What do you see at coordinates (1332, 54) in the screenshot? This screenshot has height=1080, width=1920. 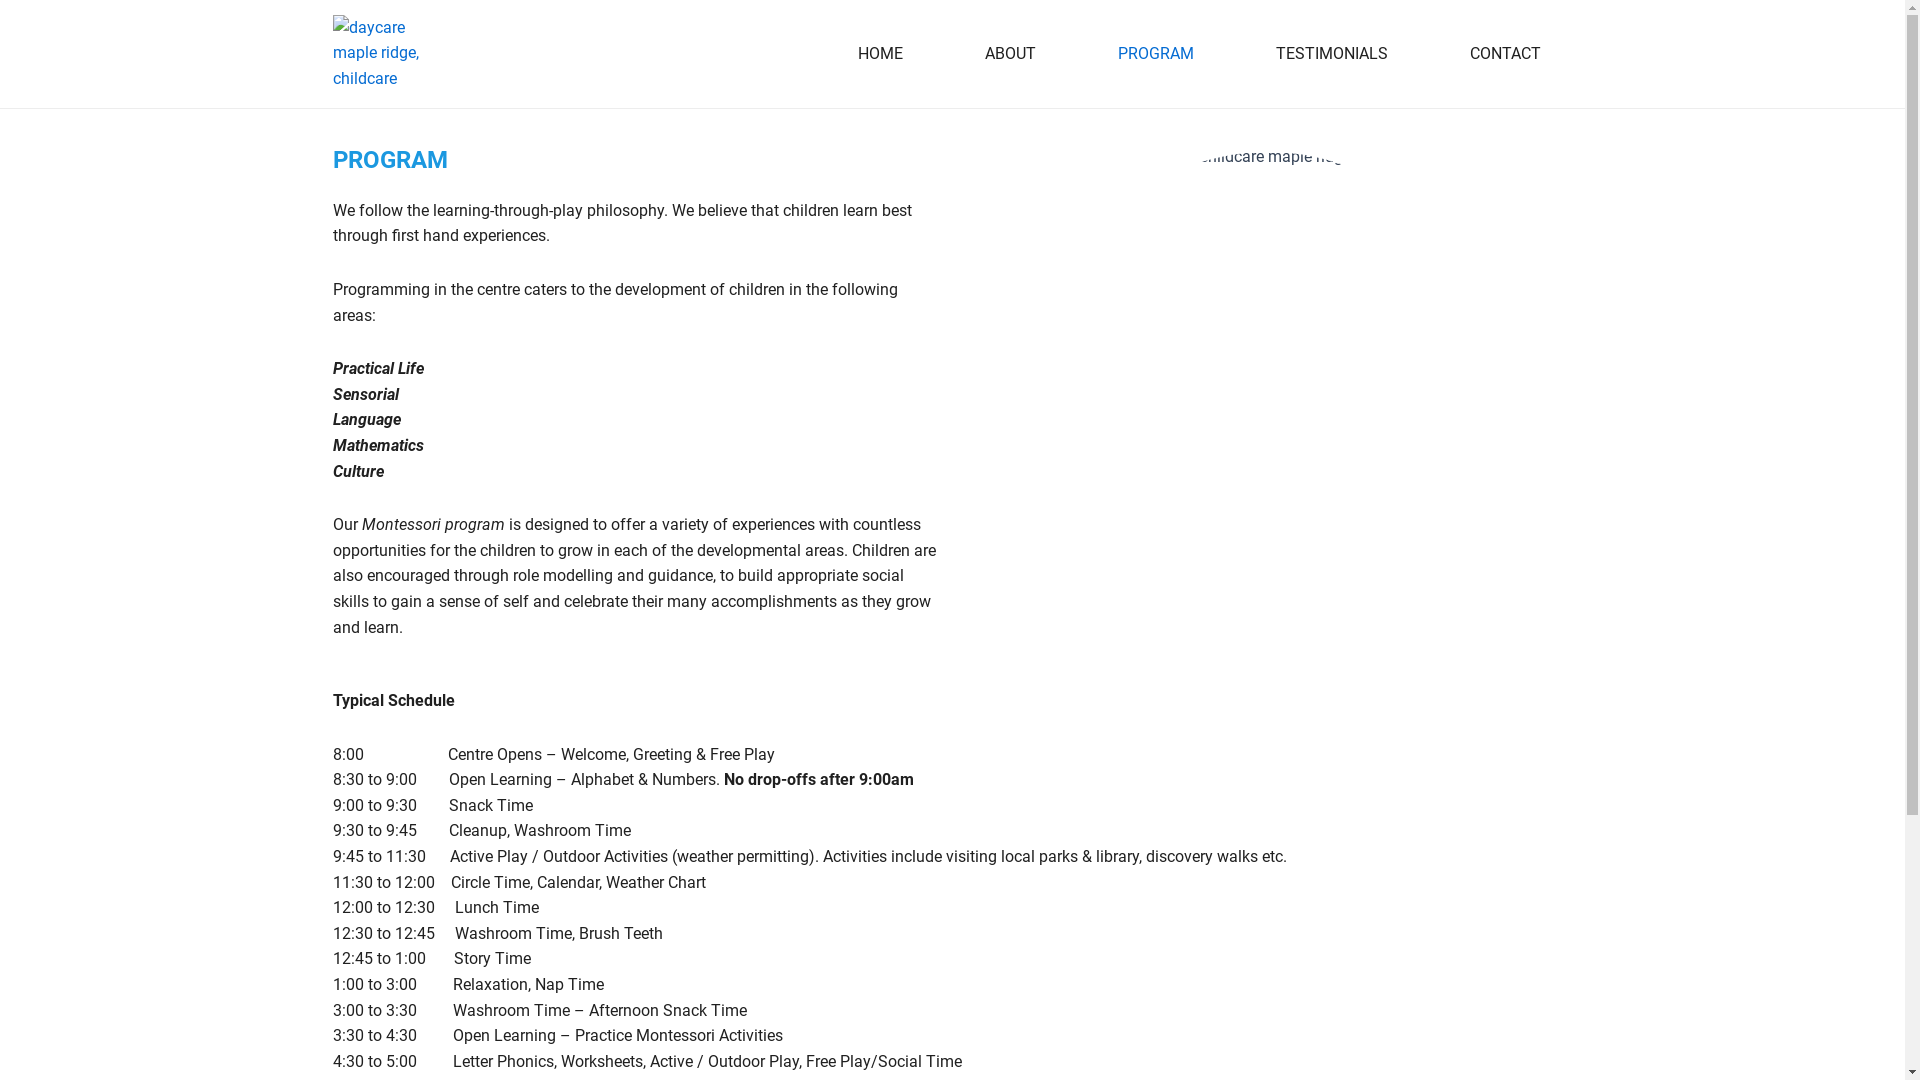 I see `TESTIMONIALS` at bounding box center [1332, 54].